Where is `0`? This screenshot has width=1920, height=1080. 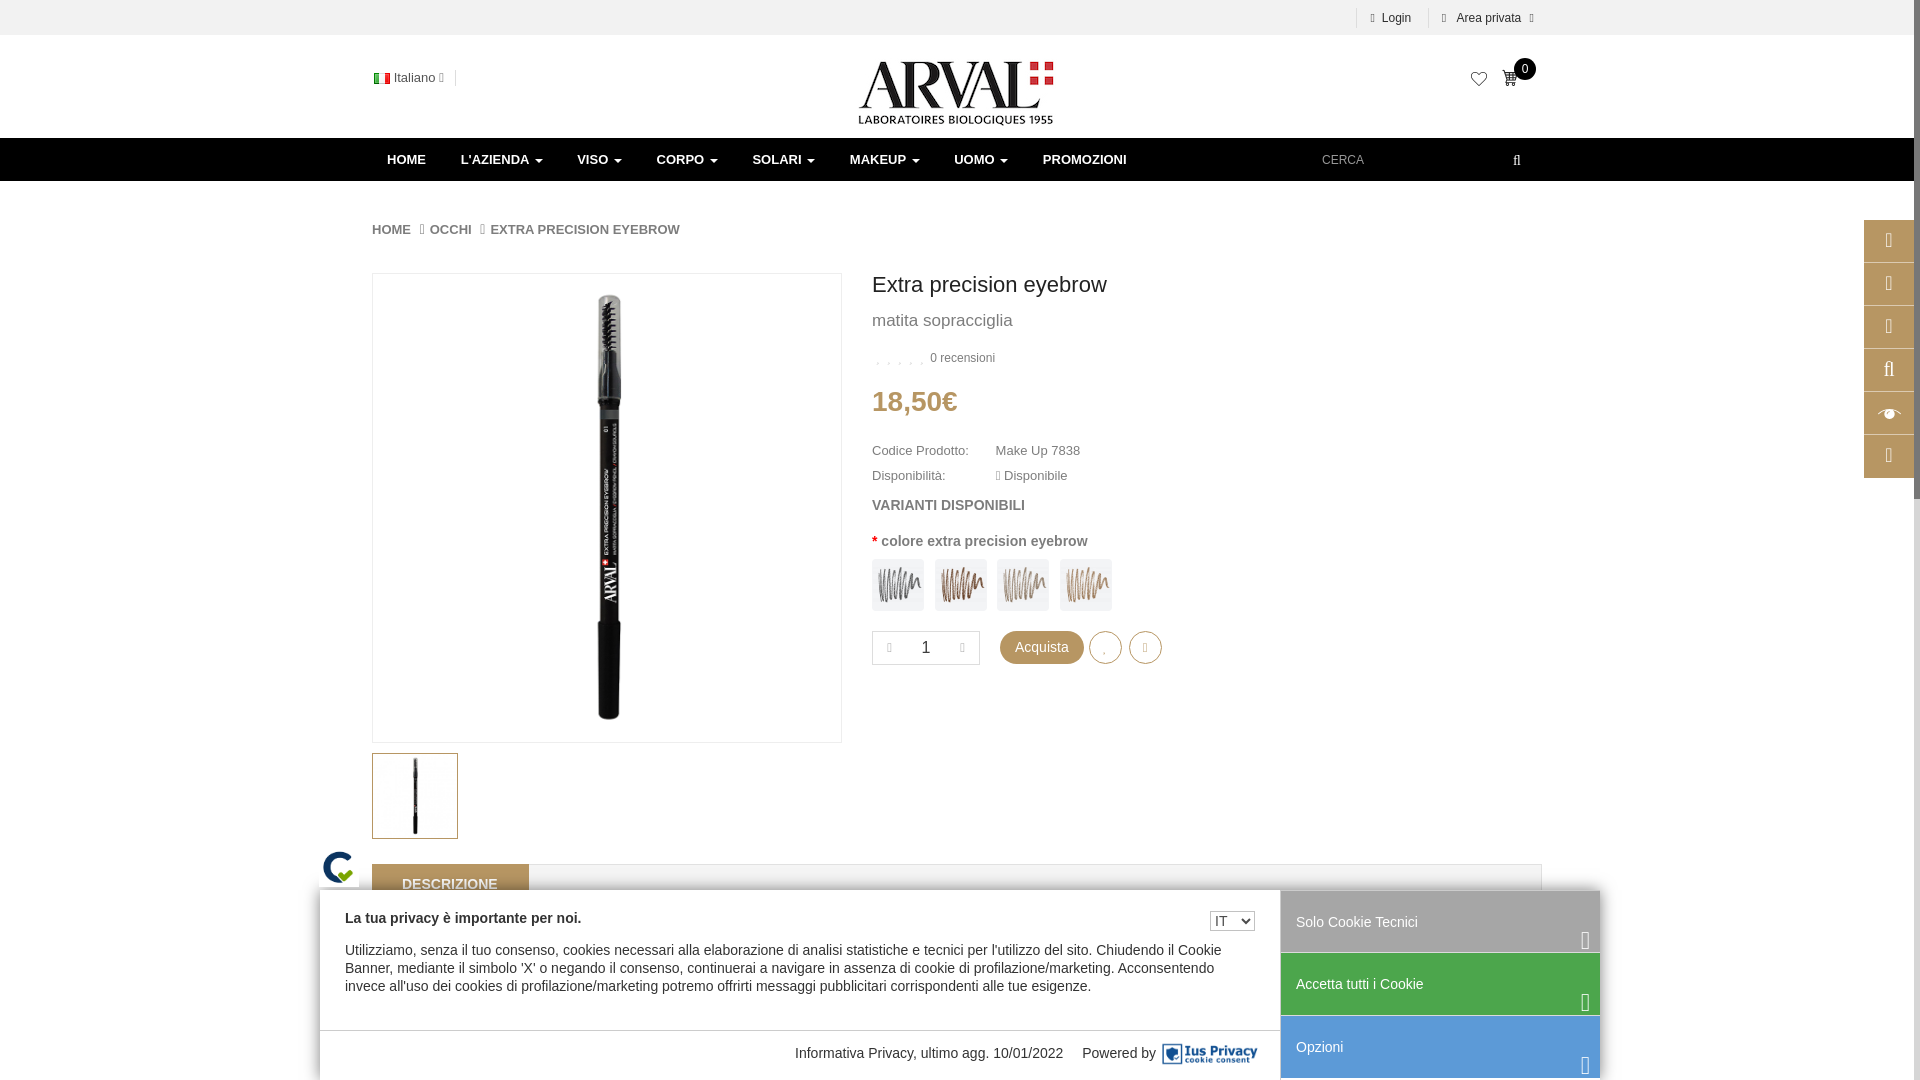 0 is located at coordinates (1514, 80).